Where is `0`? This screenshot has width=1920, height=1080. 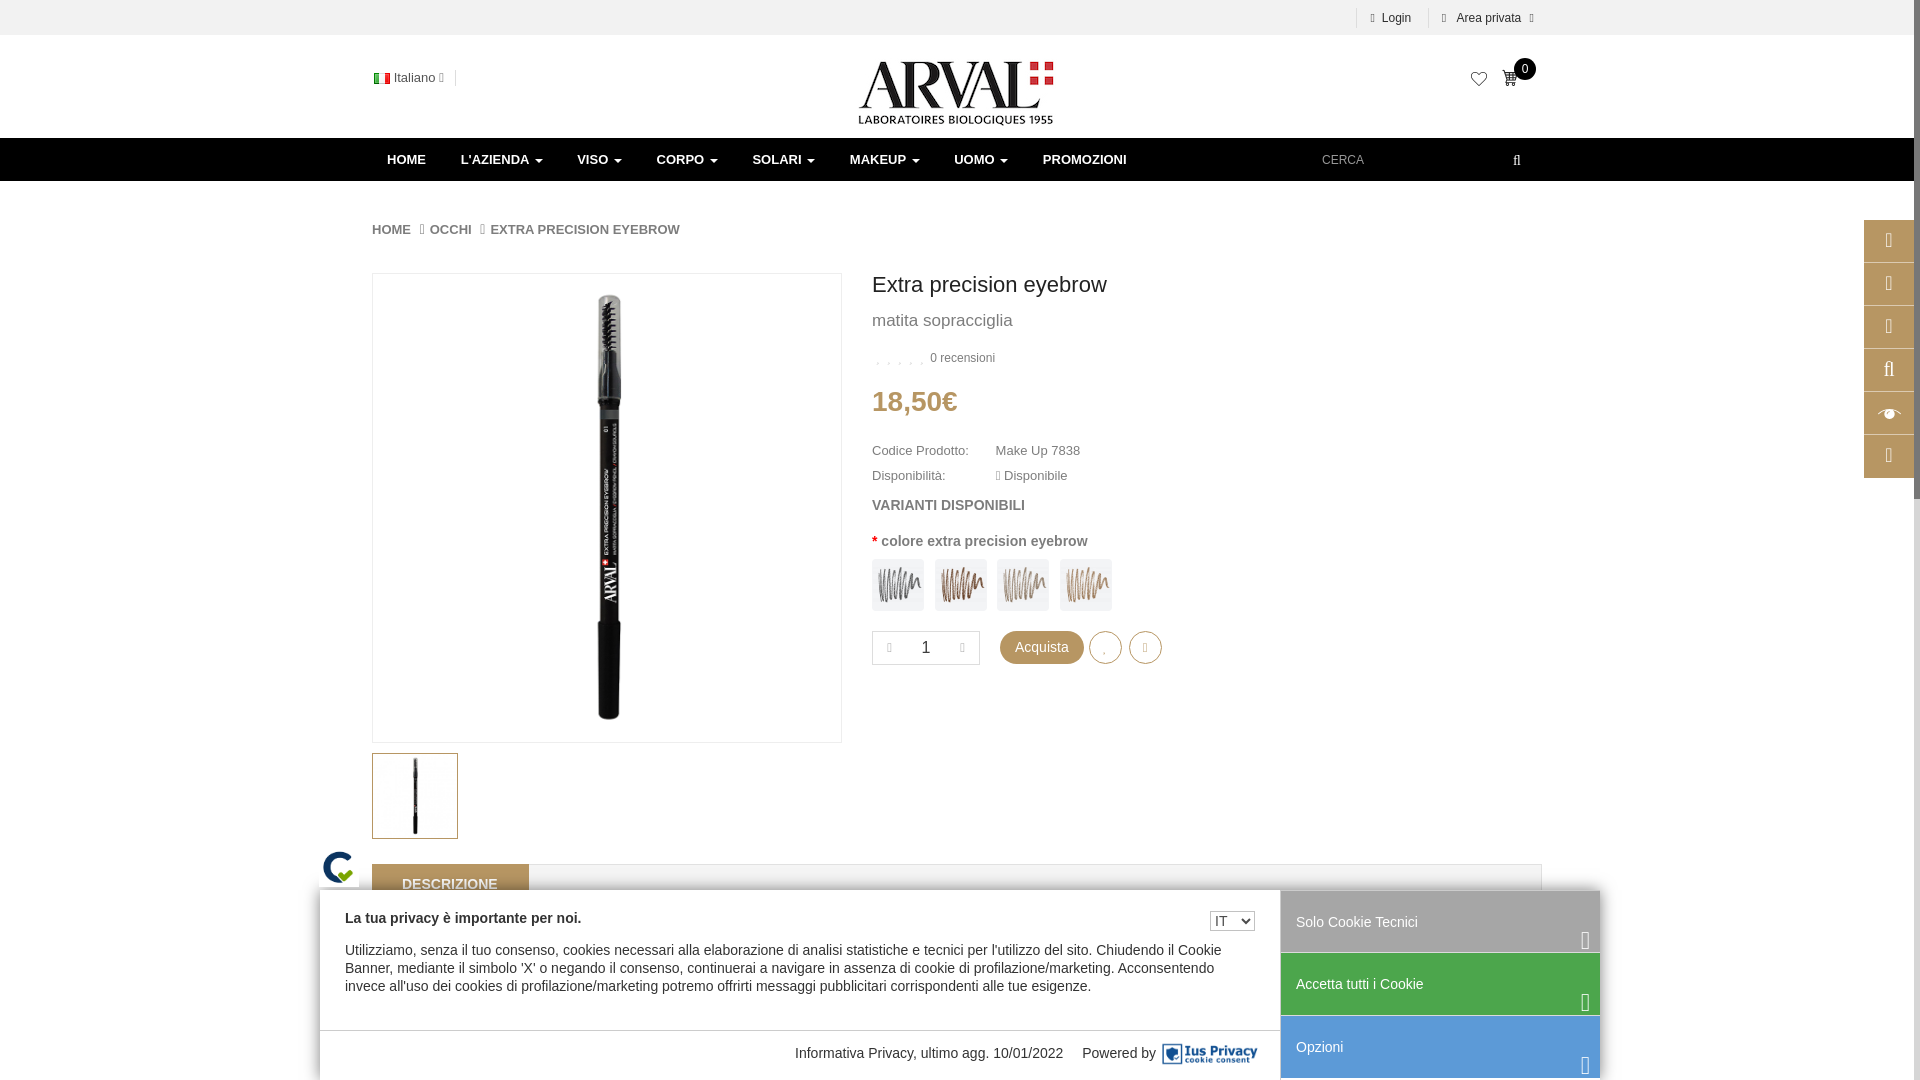 0 is located at coordinates (1514, 80).